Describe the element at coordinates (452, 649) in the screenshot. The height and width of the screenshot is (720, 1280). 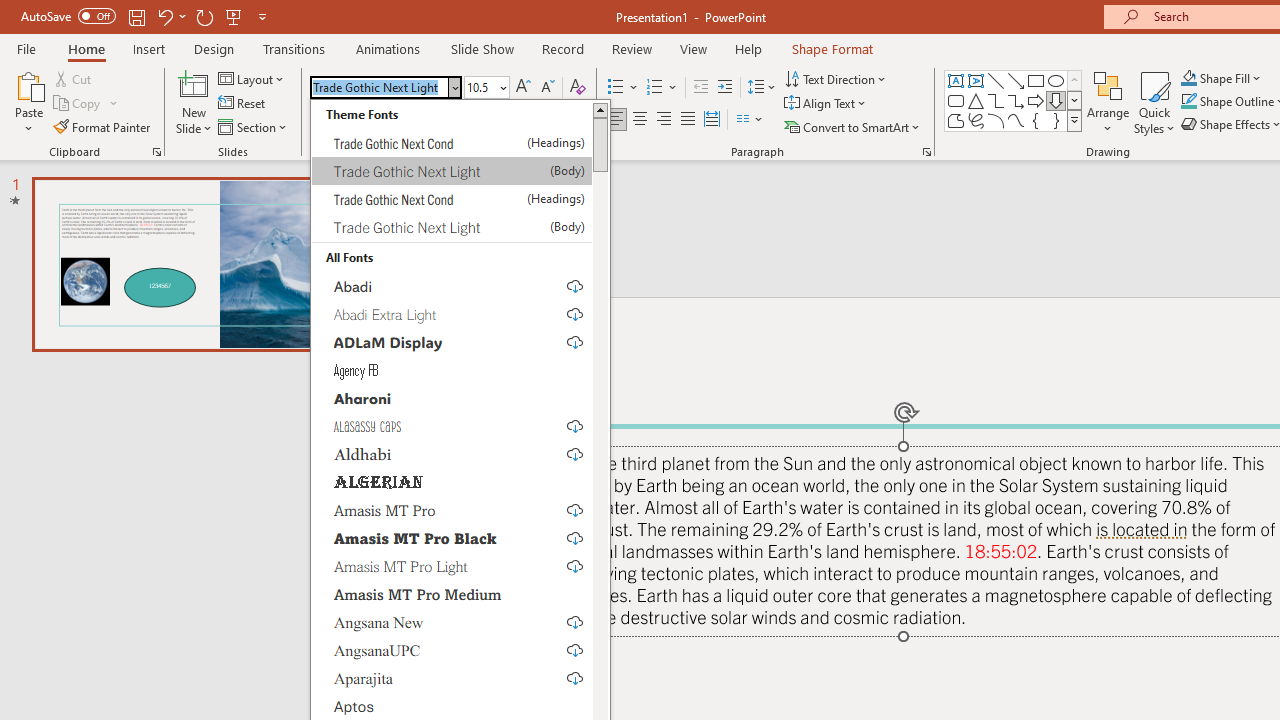
I see `AngsanaUPC, select to download` at that location.